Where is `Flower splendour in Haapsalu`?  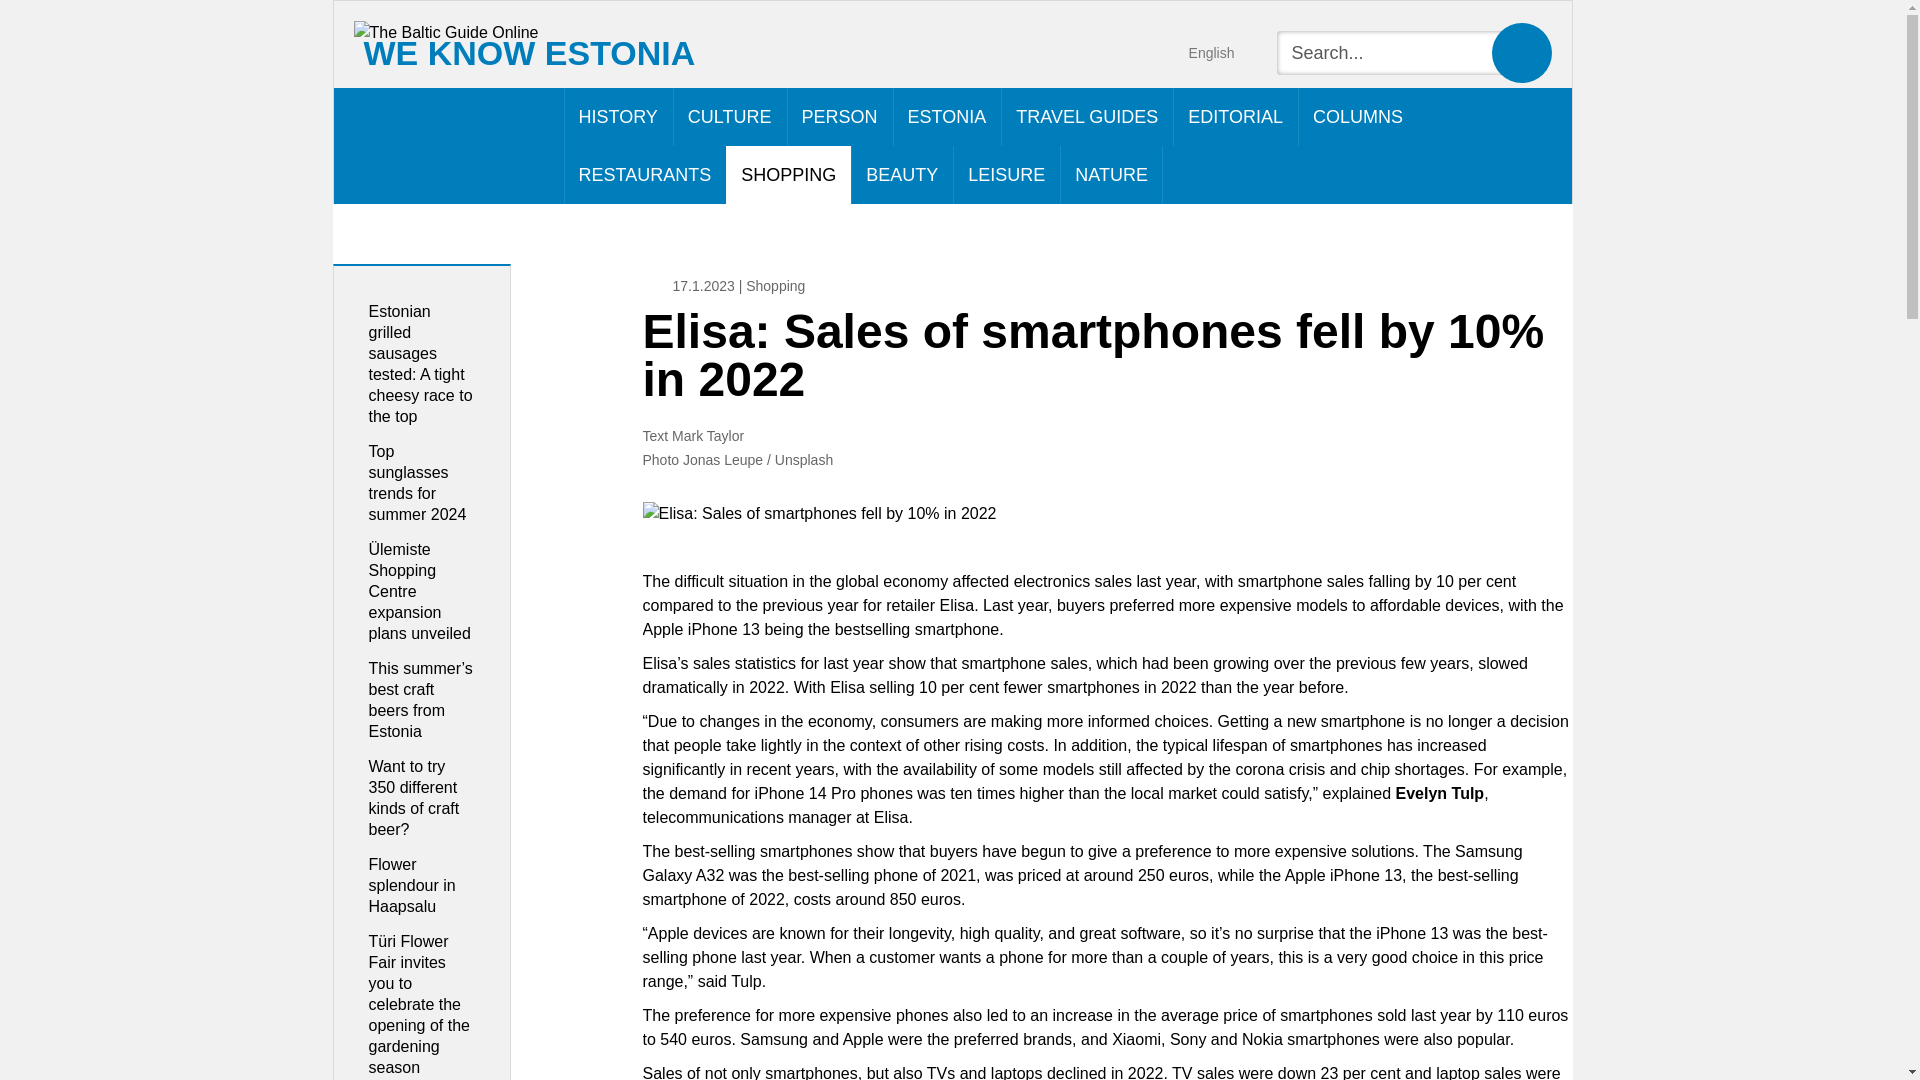 Flower splendour in Haapsalu is located at coordinates (412, 885).